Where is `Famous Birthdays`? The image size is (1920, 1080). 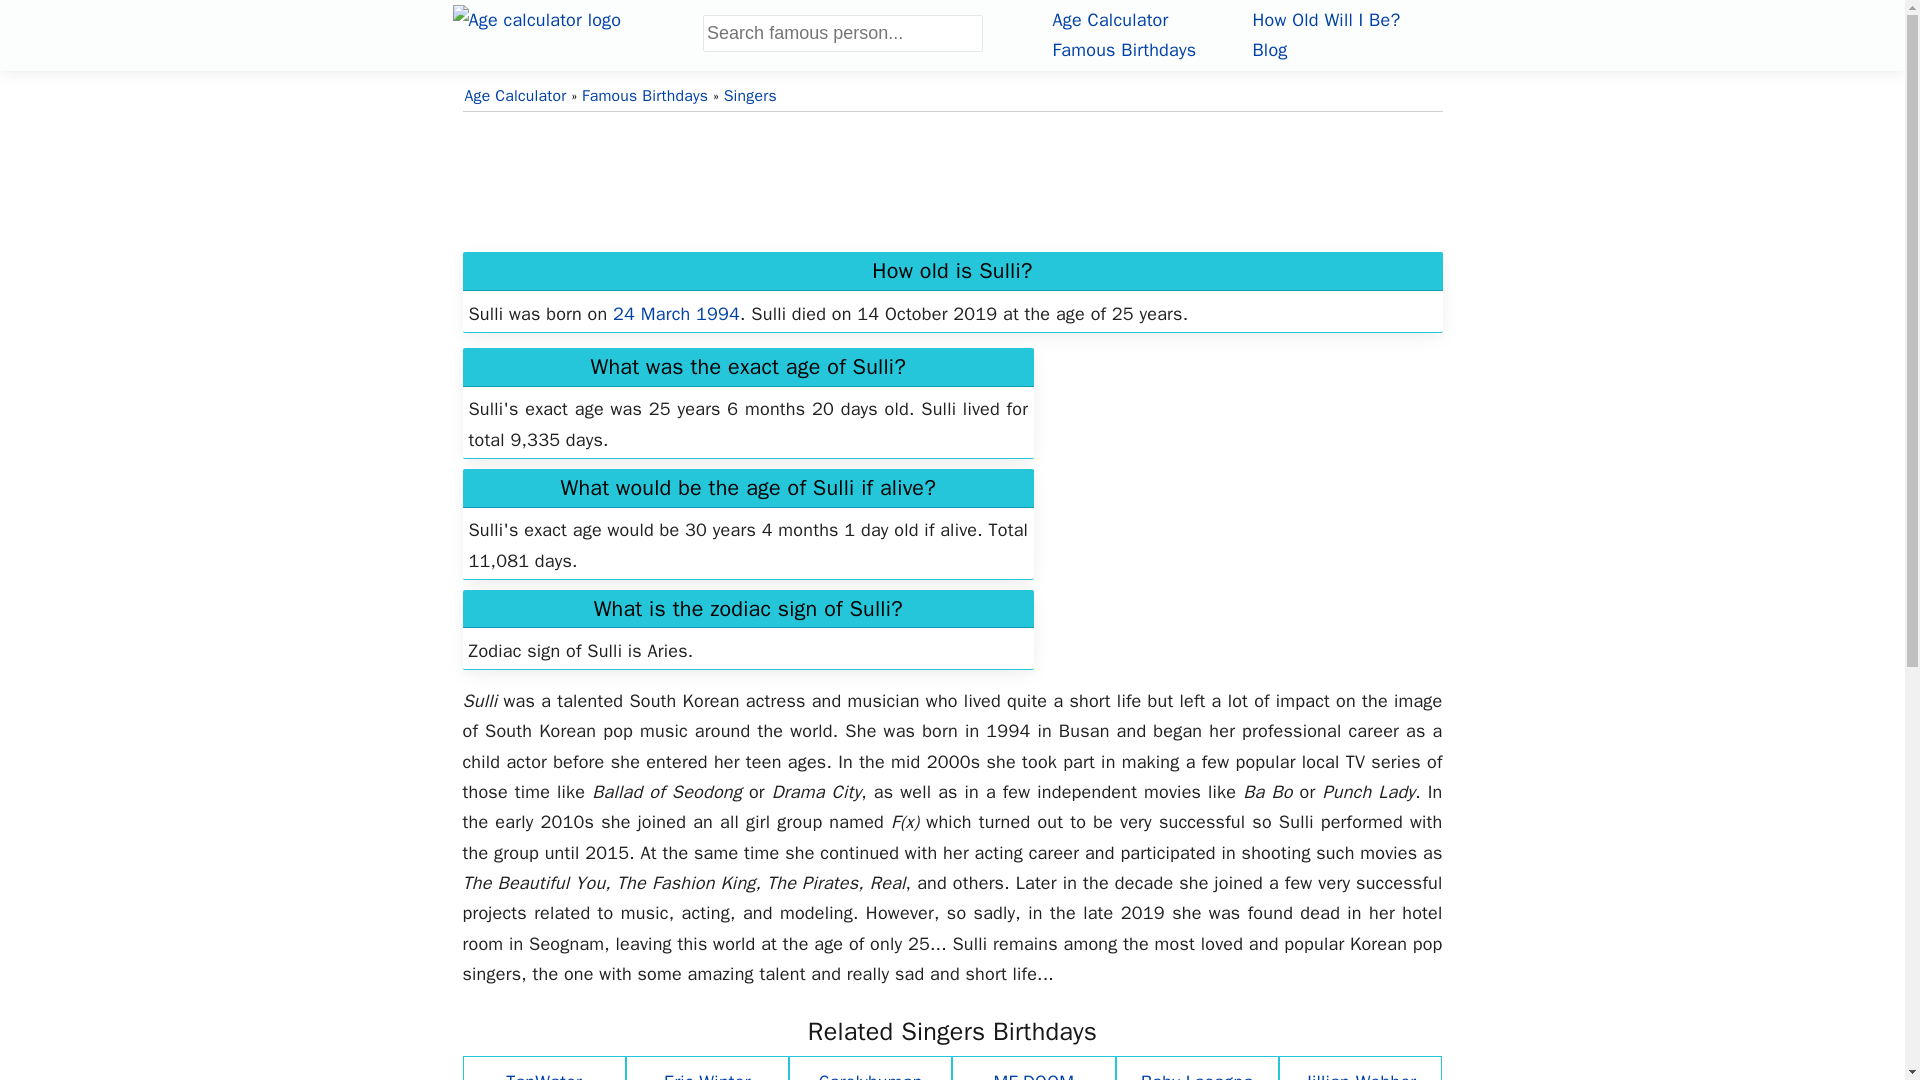
Famous Birthdays is located at coordinates (644, 96).